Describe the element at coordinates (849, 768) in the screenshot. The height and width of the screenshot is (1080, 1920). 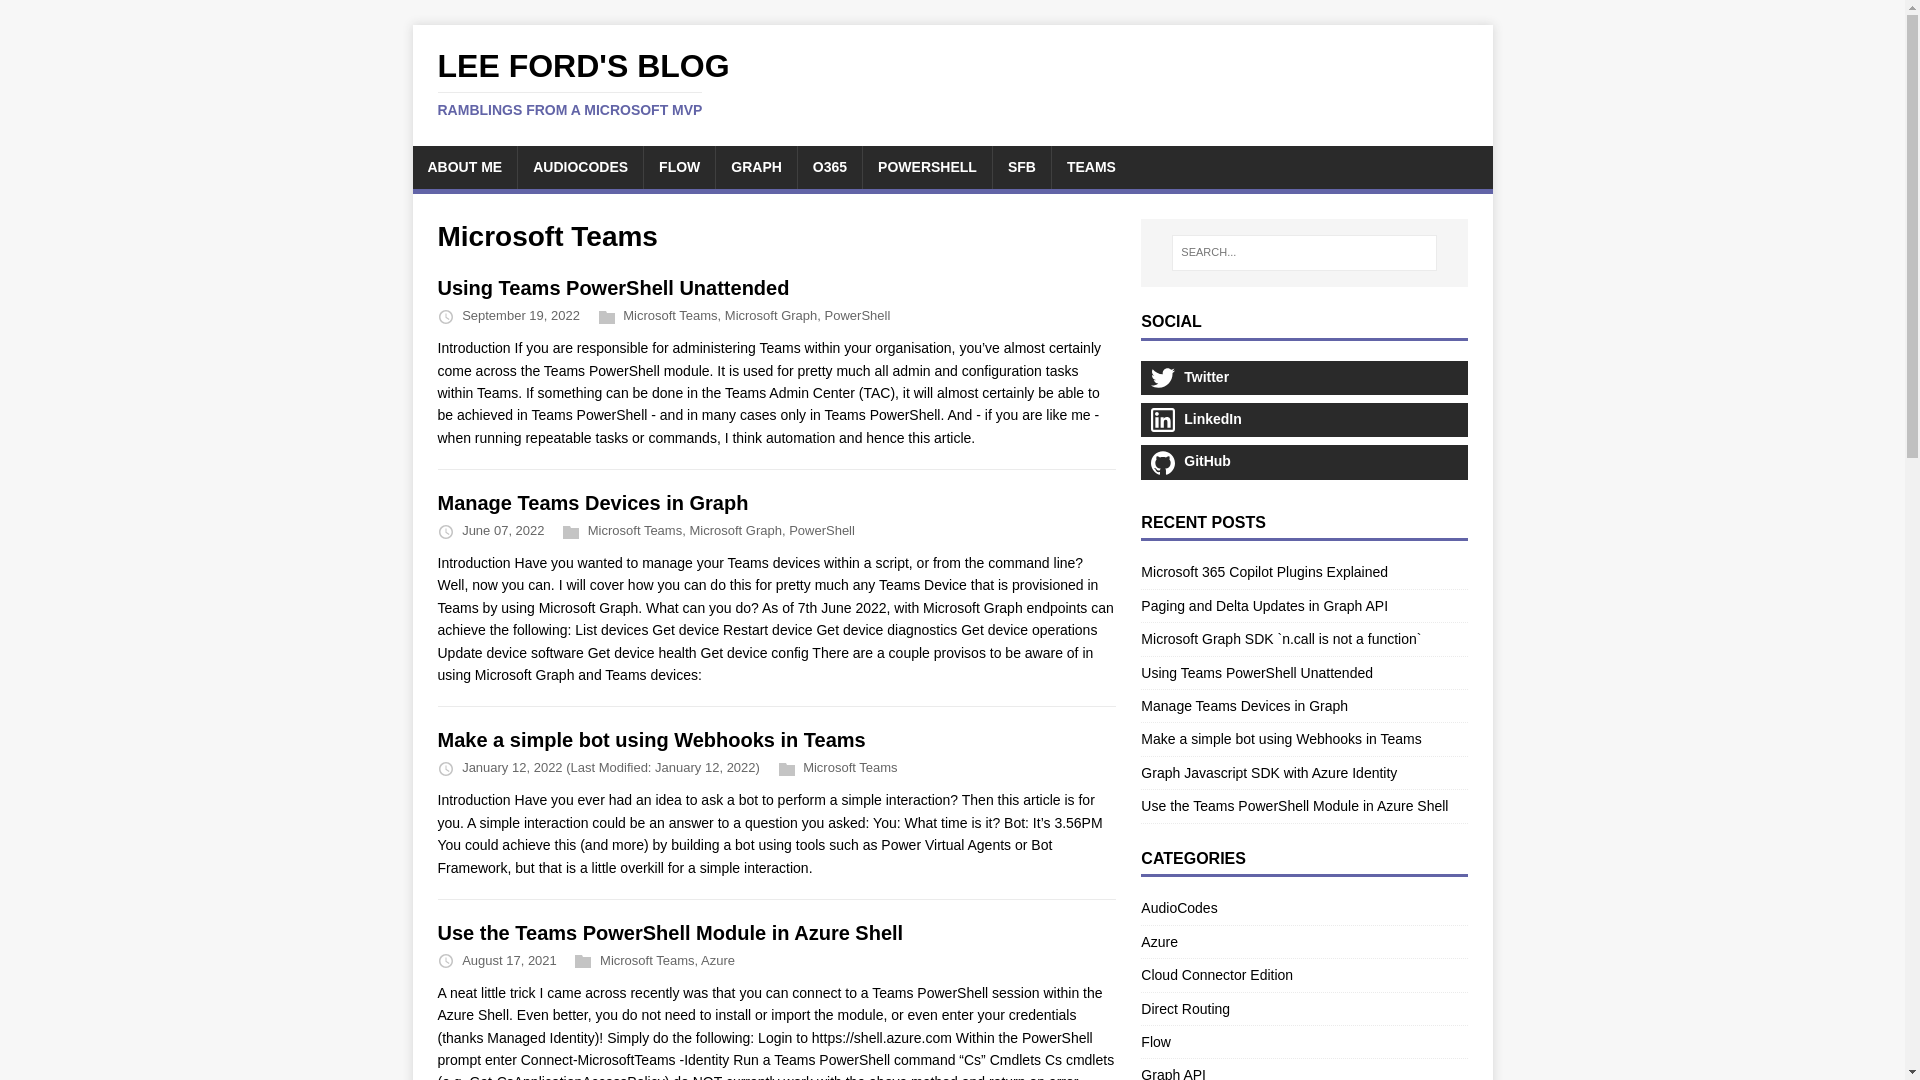
I see `Microsoft Teams` at that location.